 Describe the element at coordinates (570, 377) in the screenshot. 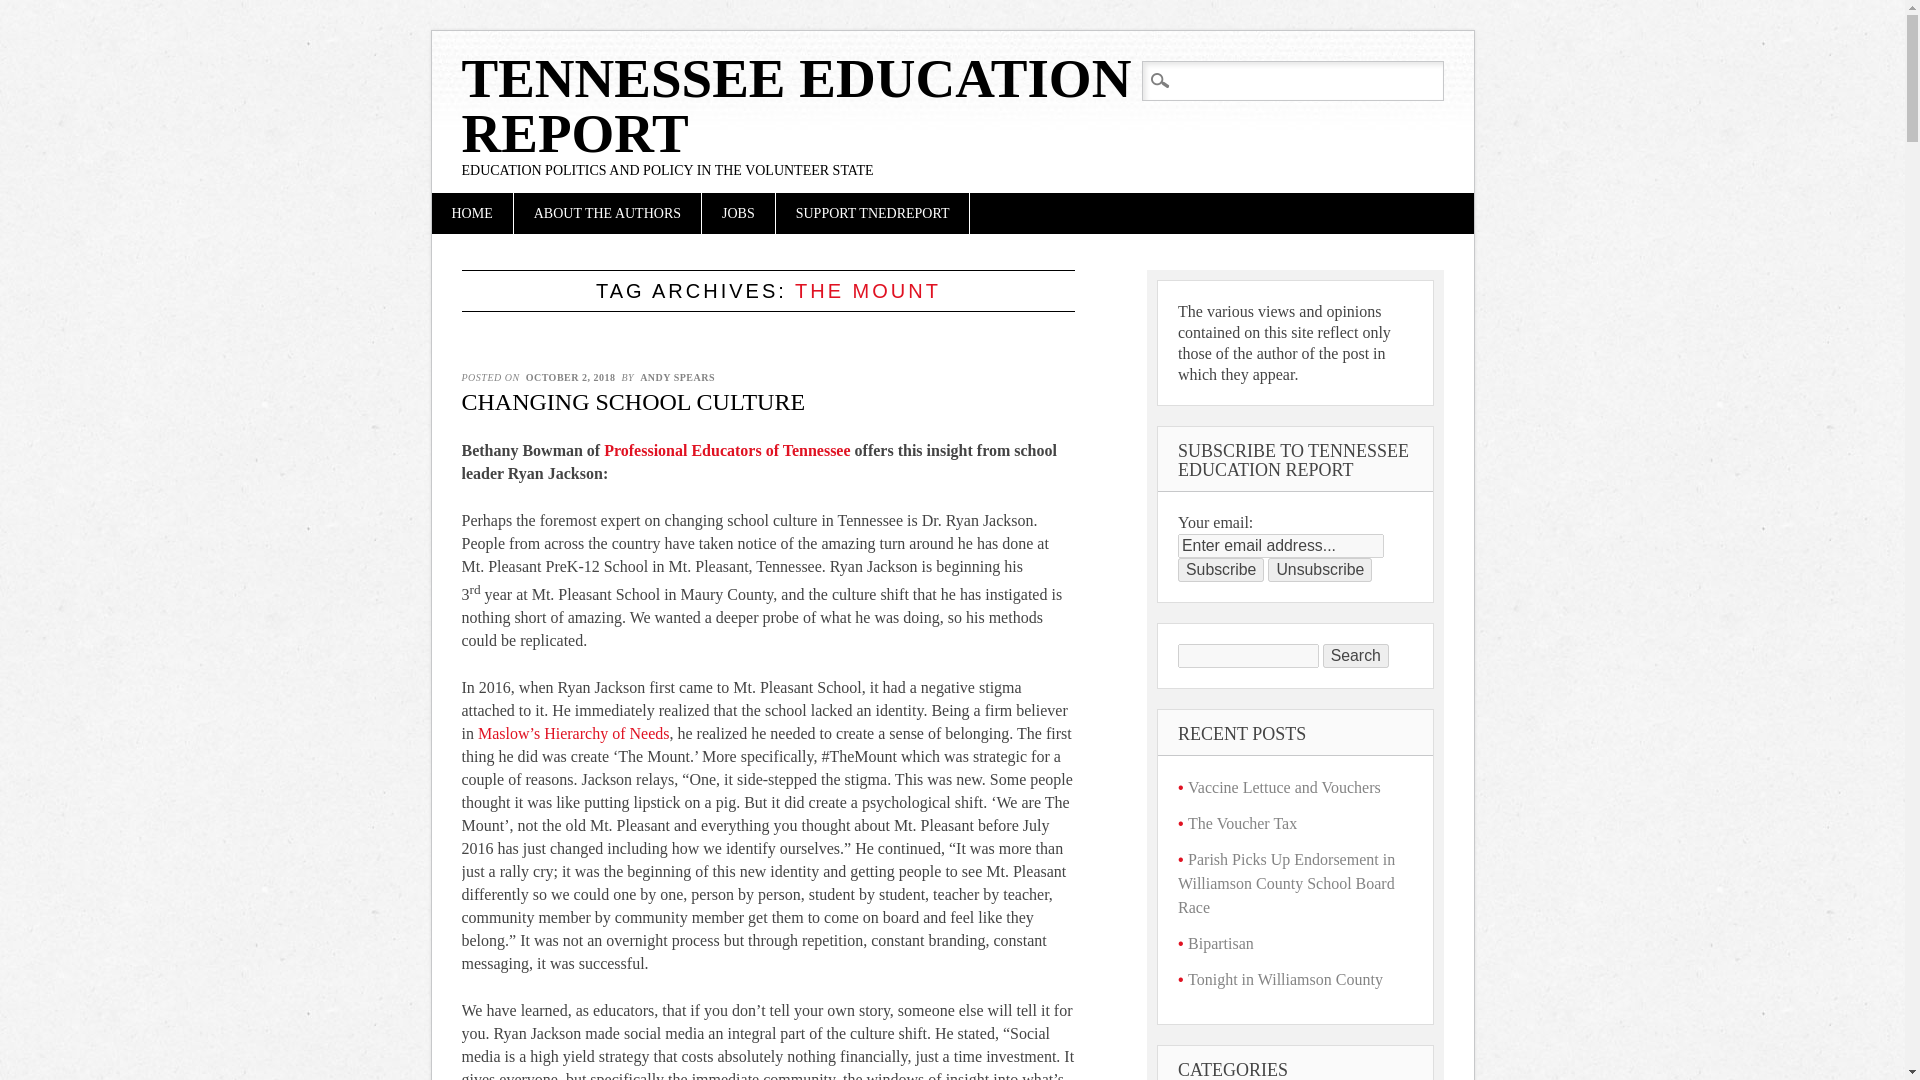

I see `4:55 pm` at that location.